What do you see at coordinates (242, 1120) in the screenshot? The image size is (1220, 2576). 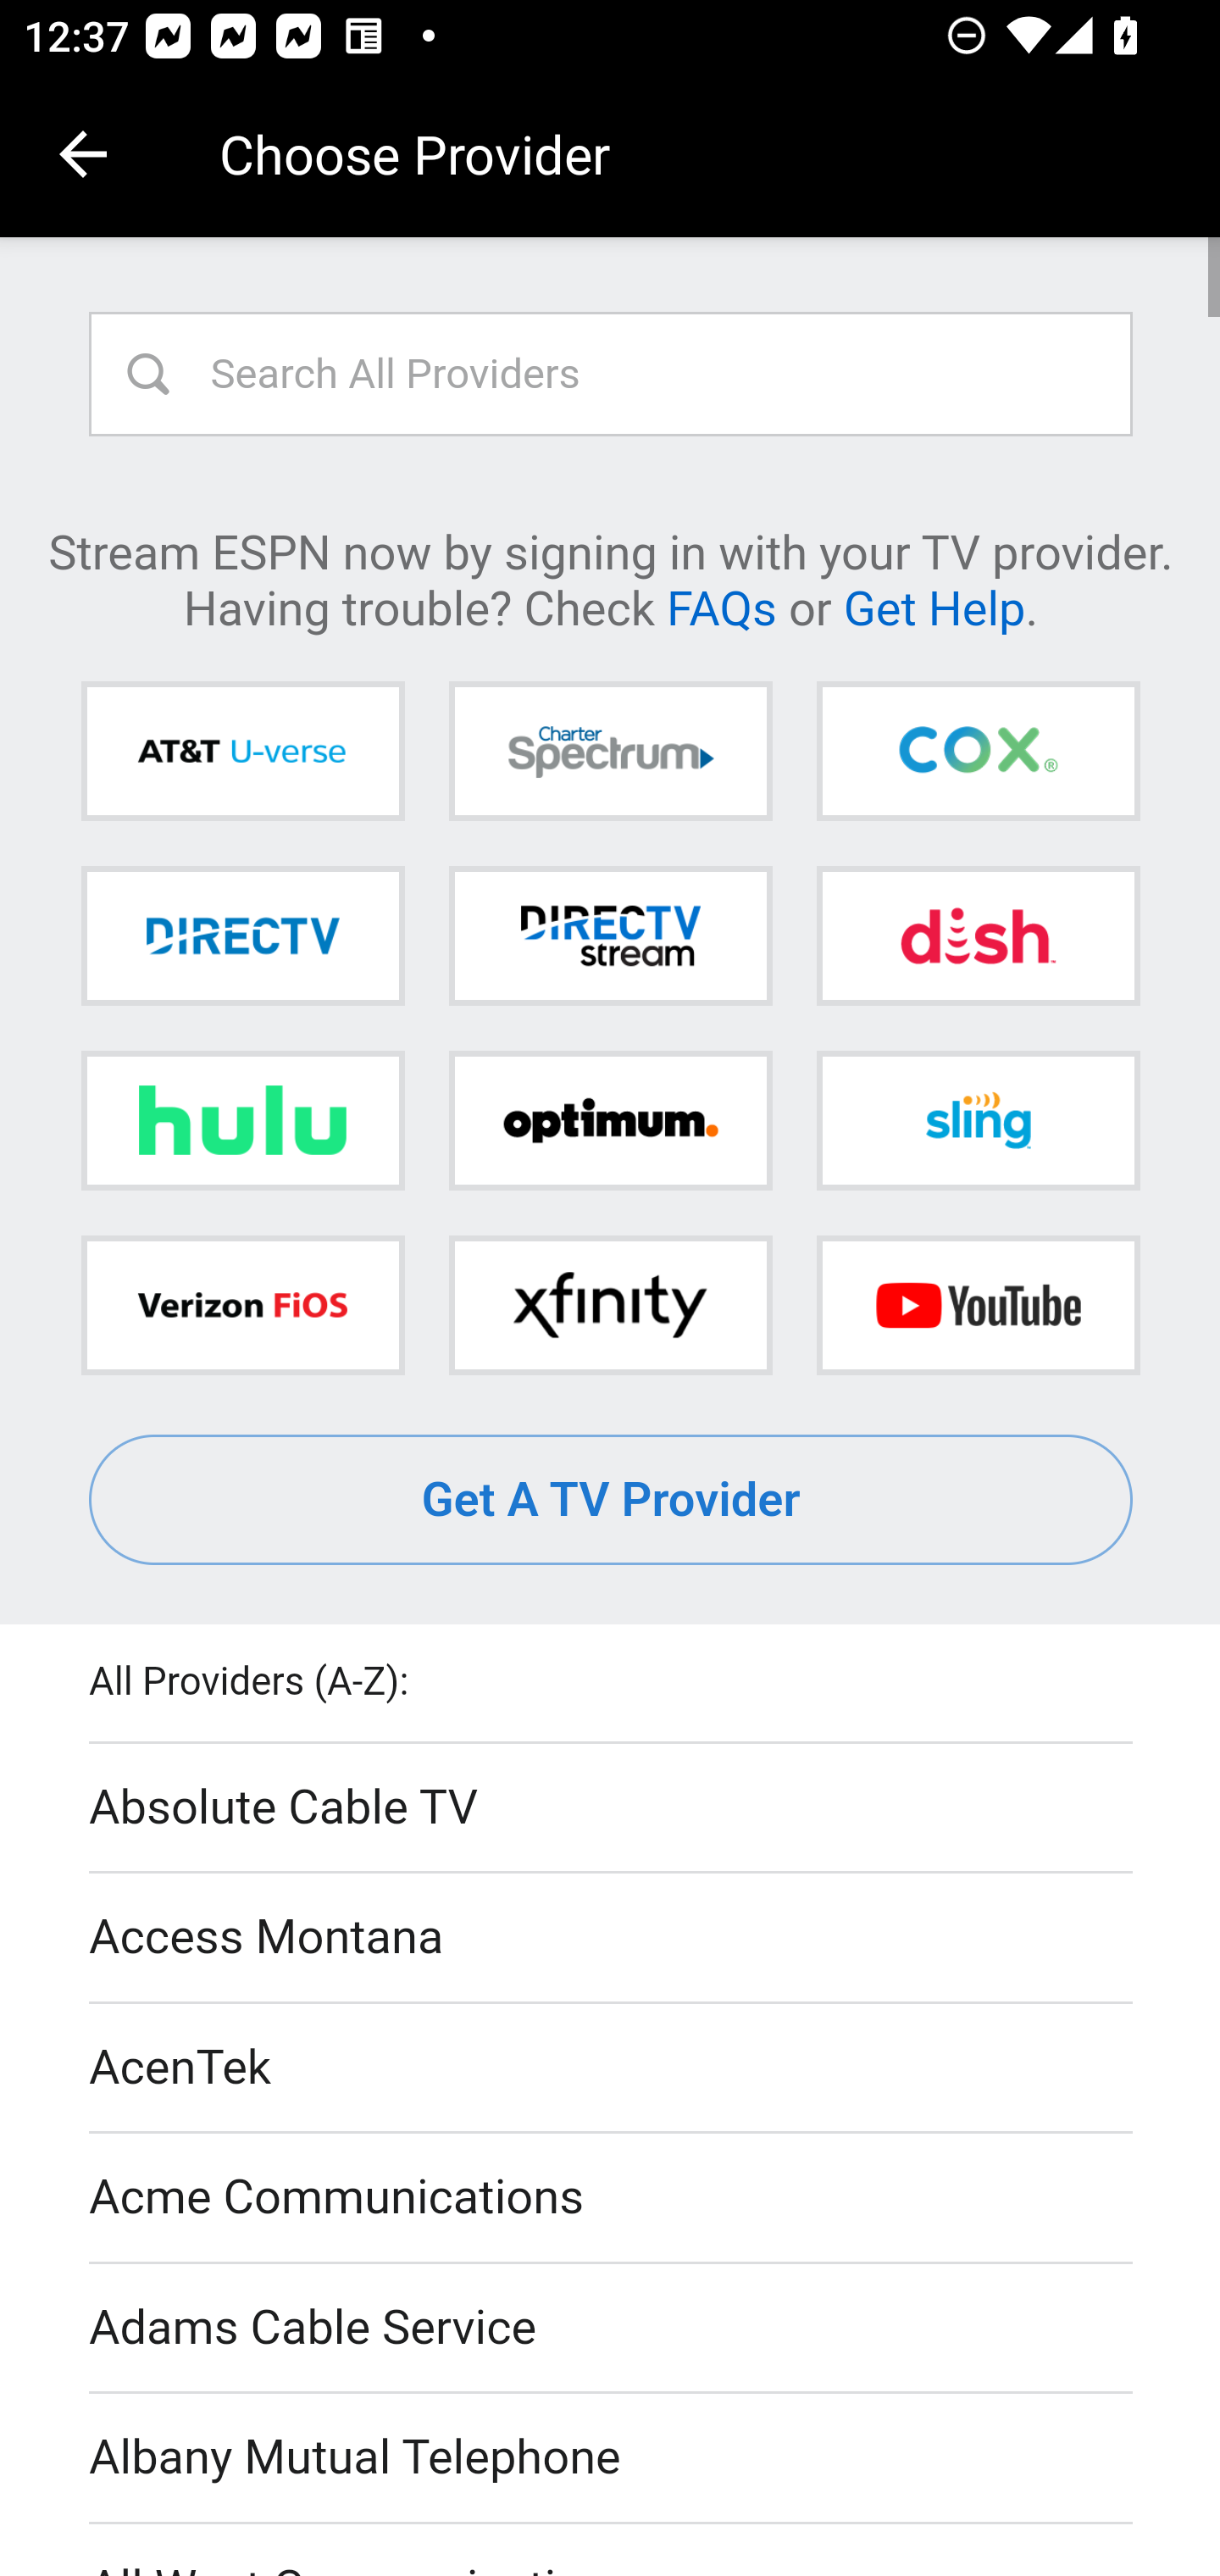 I see `Hulu` at bounding box center [242, 1120].